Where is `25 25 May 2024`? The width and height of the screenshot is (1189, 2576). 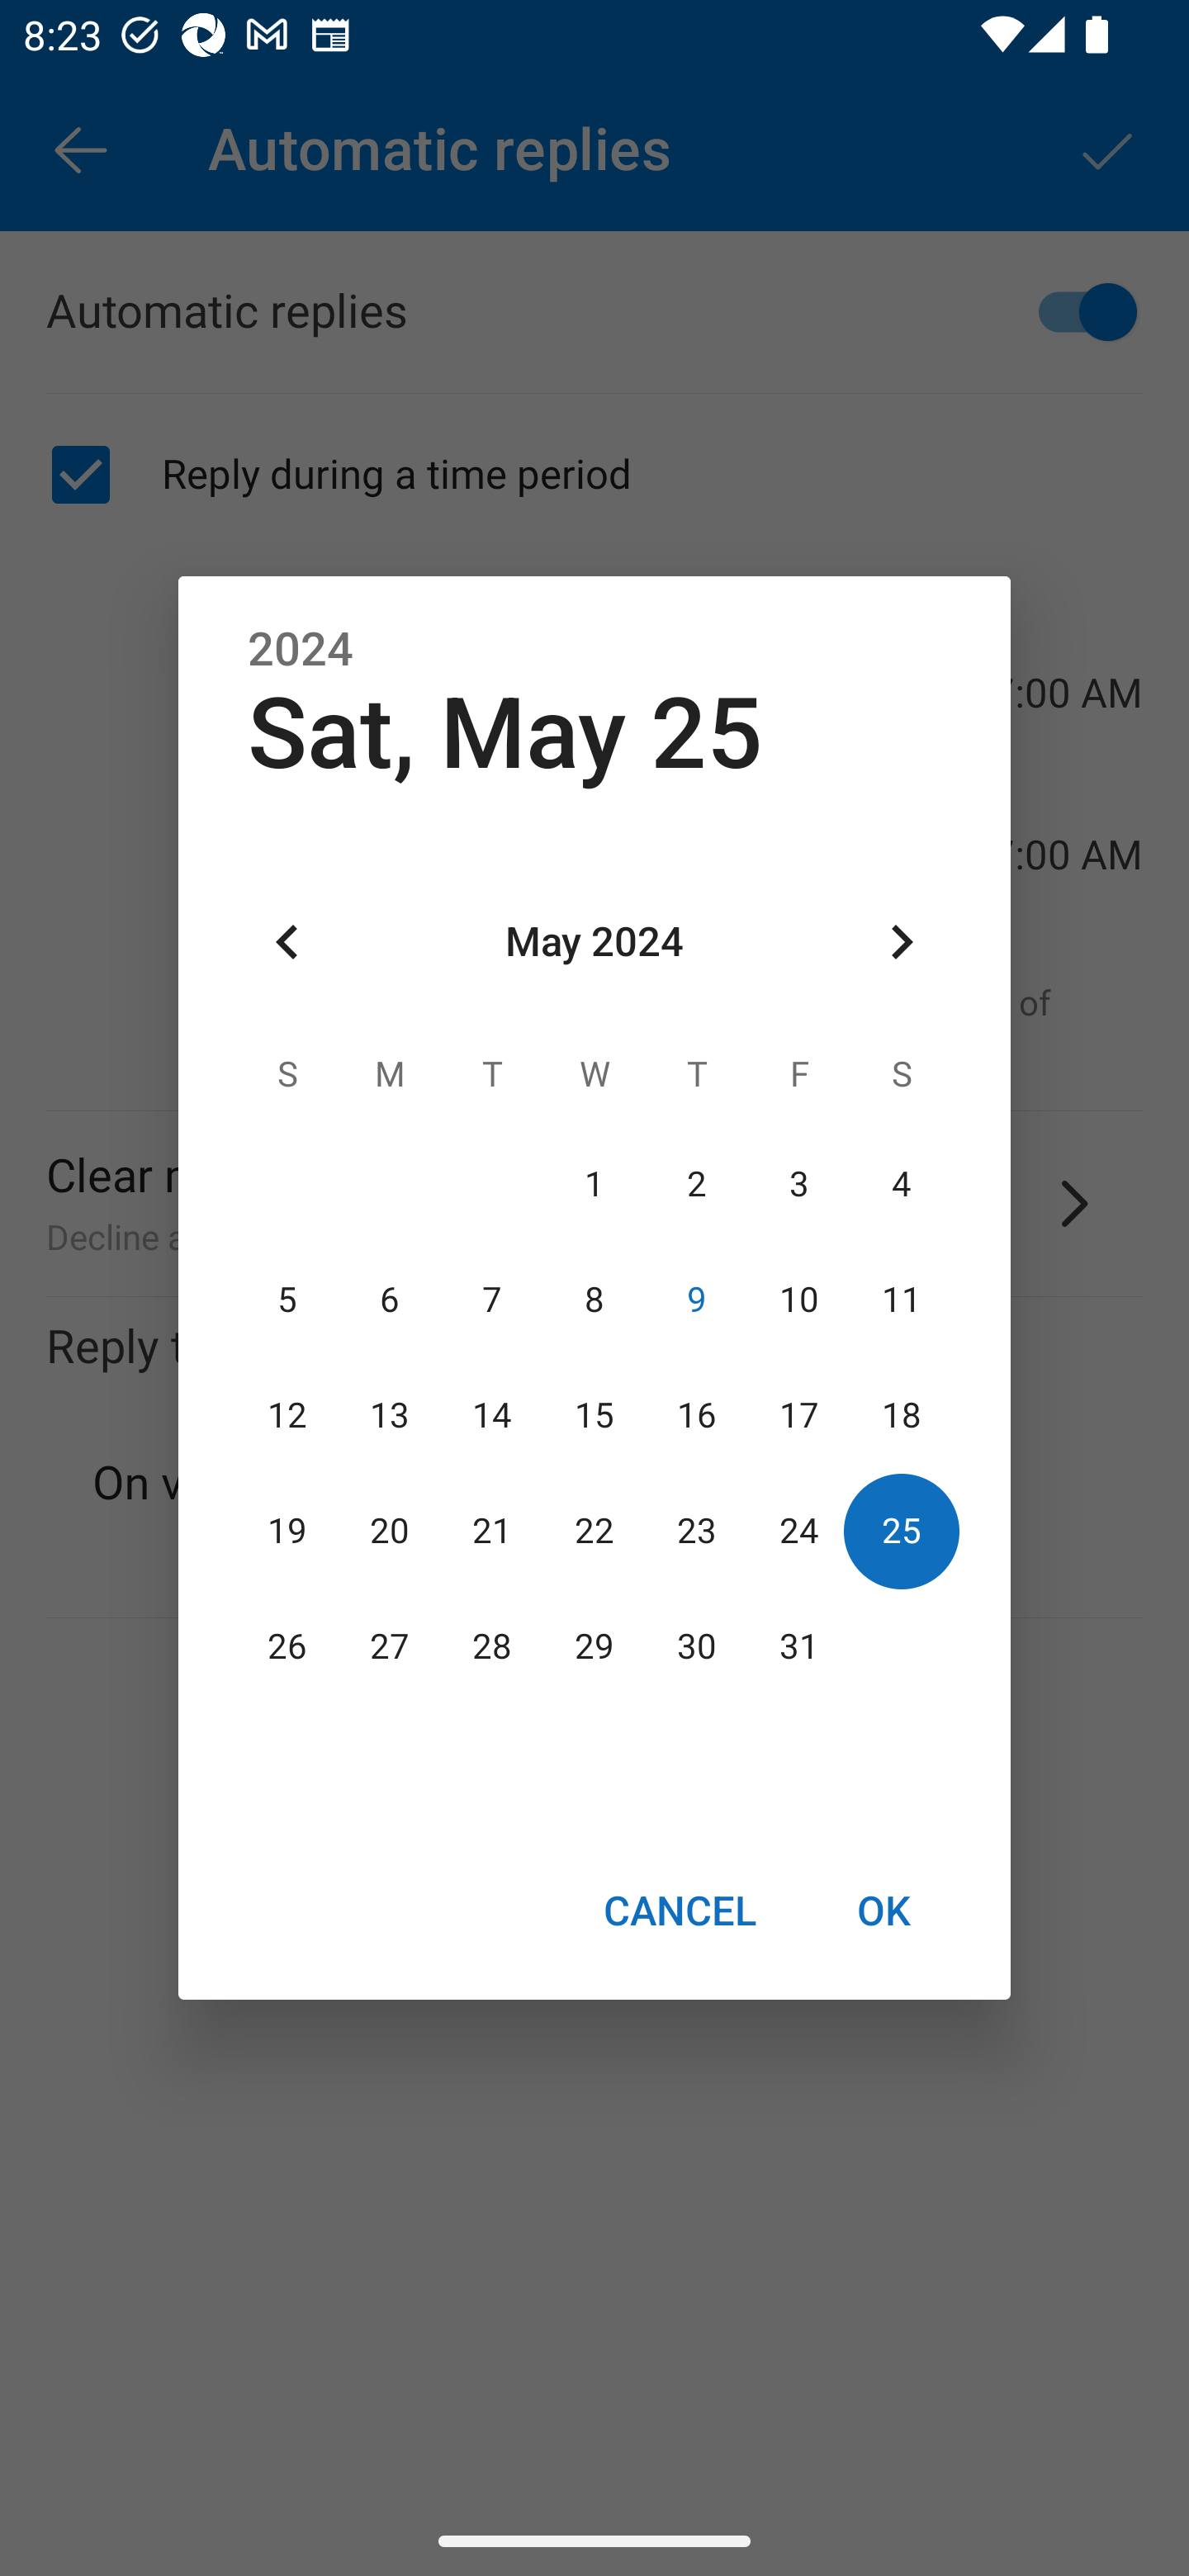
25 25 May 2024 is located at coordinates (901, 1531).